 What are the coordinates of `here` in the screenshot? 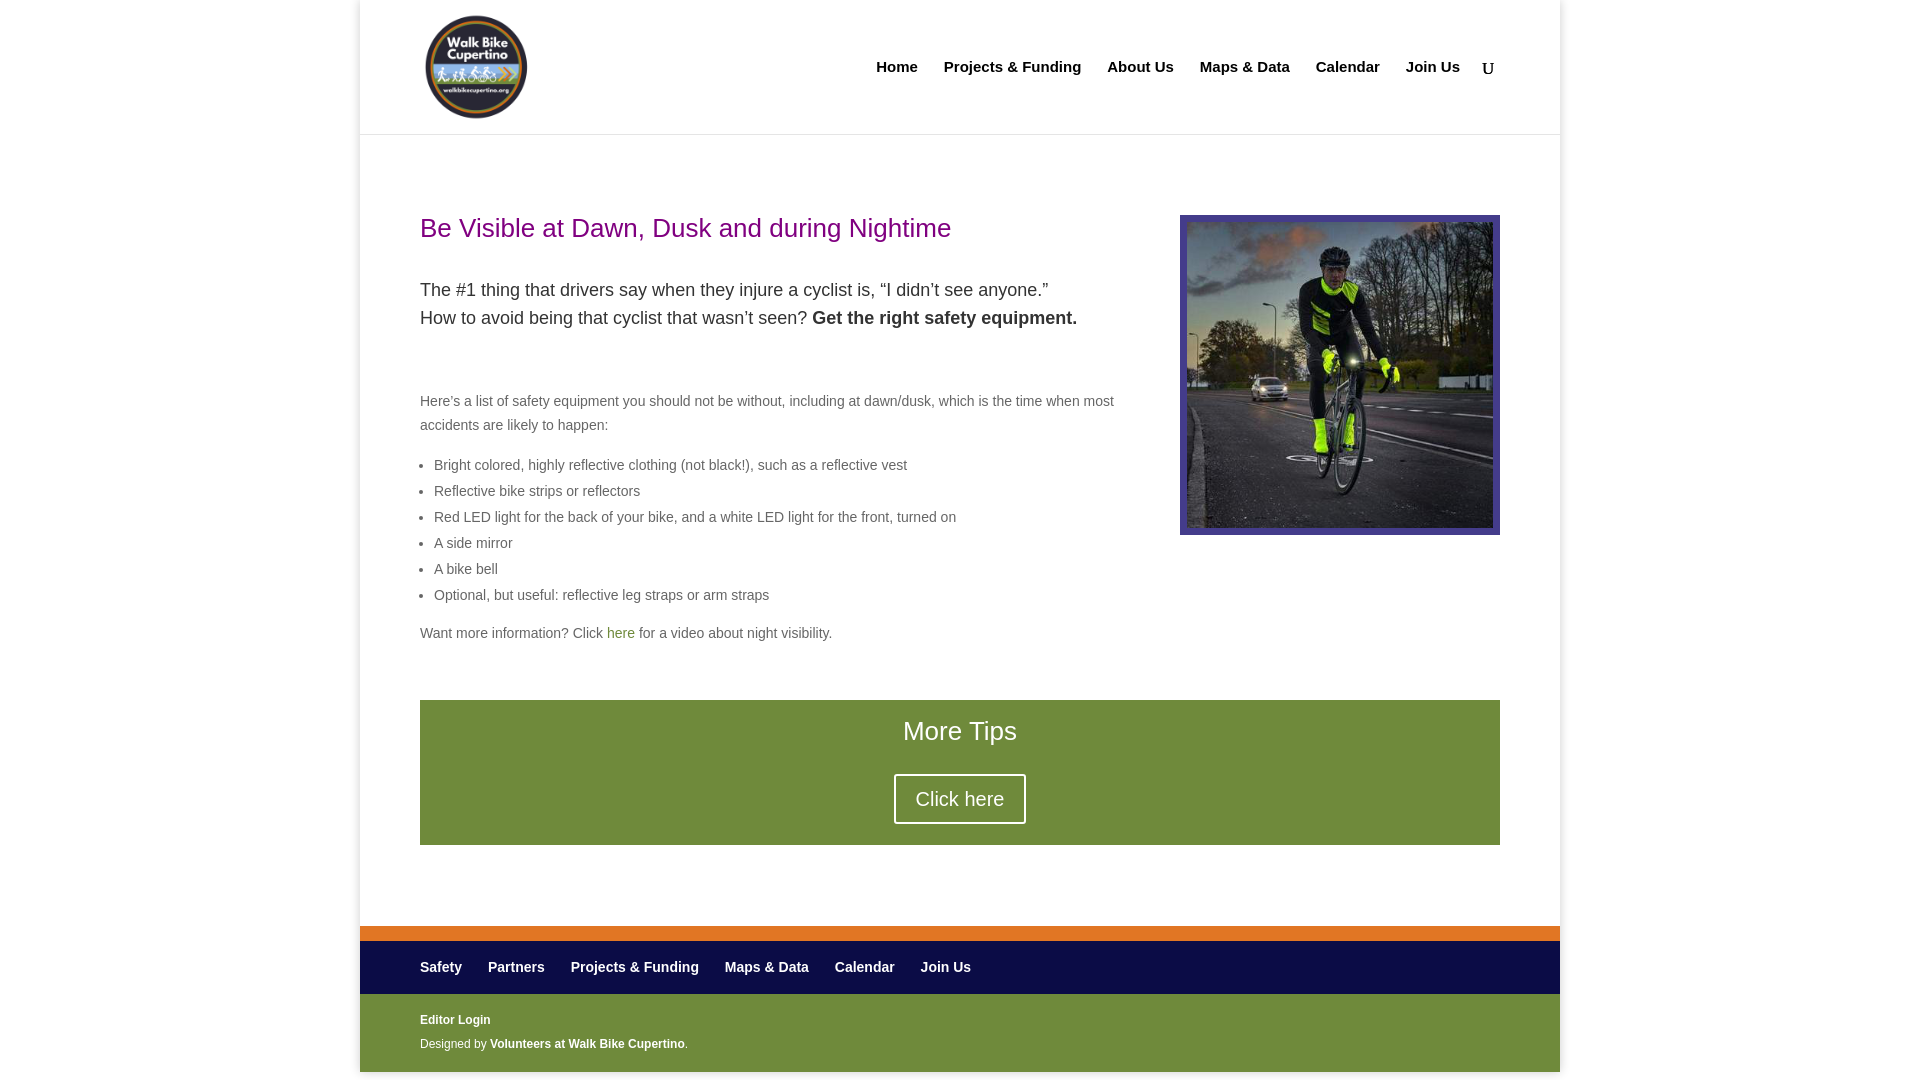 It's located at (620, 633).